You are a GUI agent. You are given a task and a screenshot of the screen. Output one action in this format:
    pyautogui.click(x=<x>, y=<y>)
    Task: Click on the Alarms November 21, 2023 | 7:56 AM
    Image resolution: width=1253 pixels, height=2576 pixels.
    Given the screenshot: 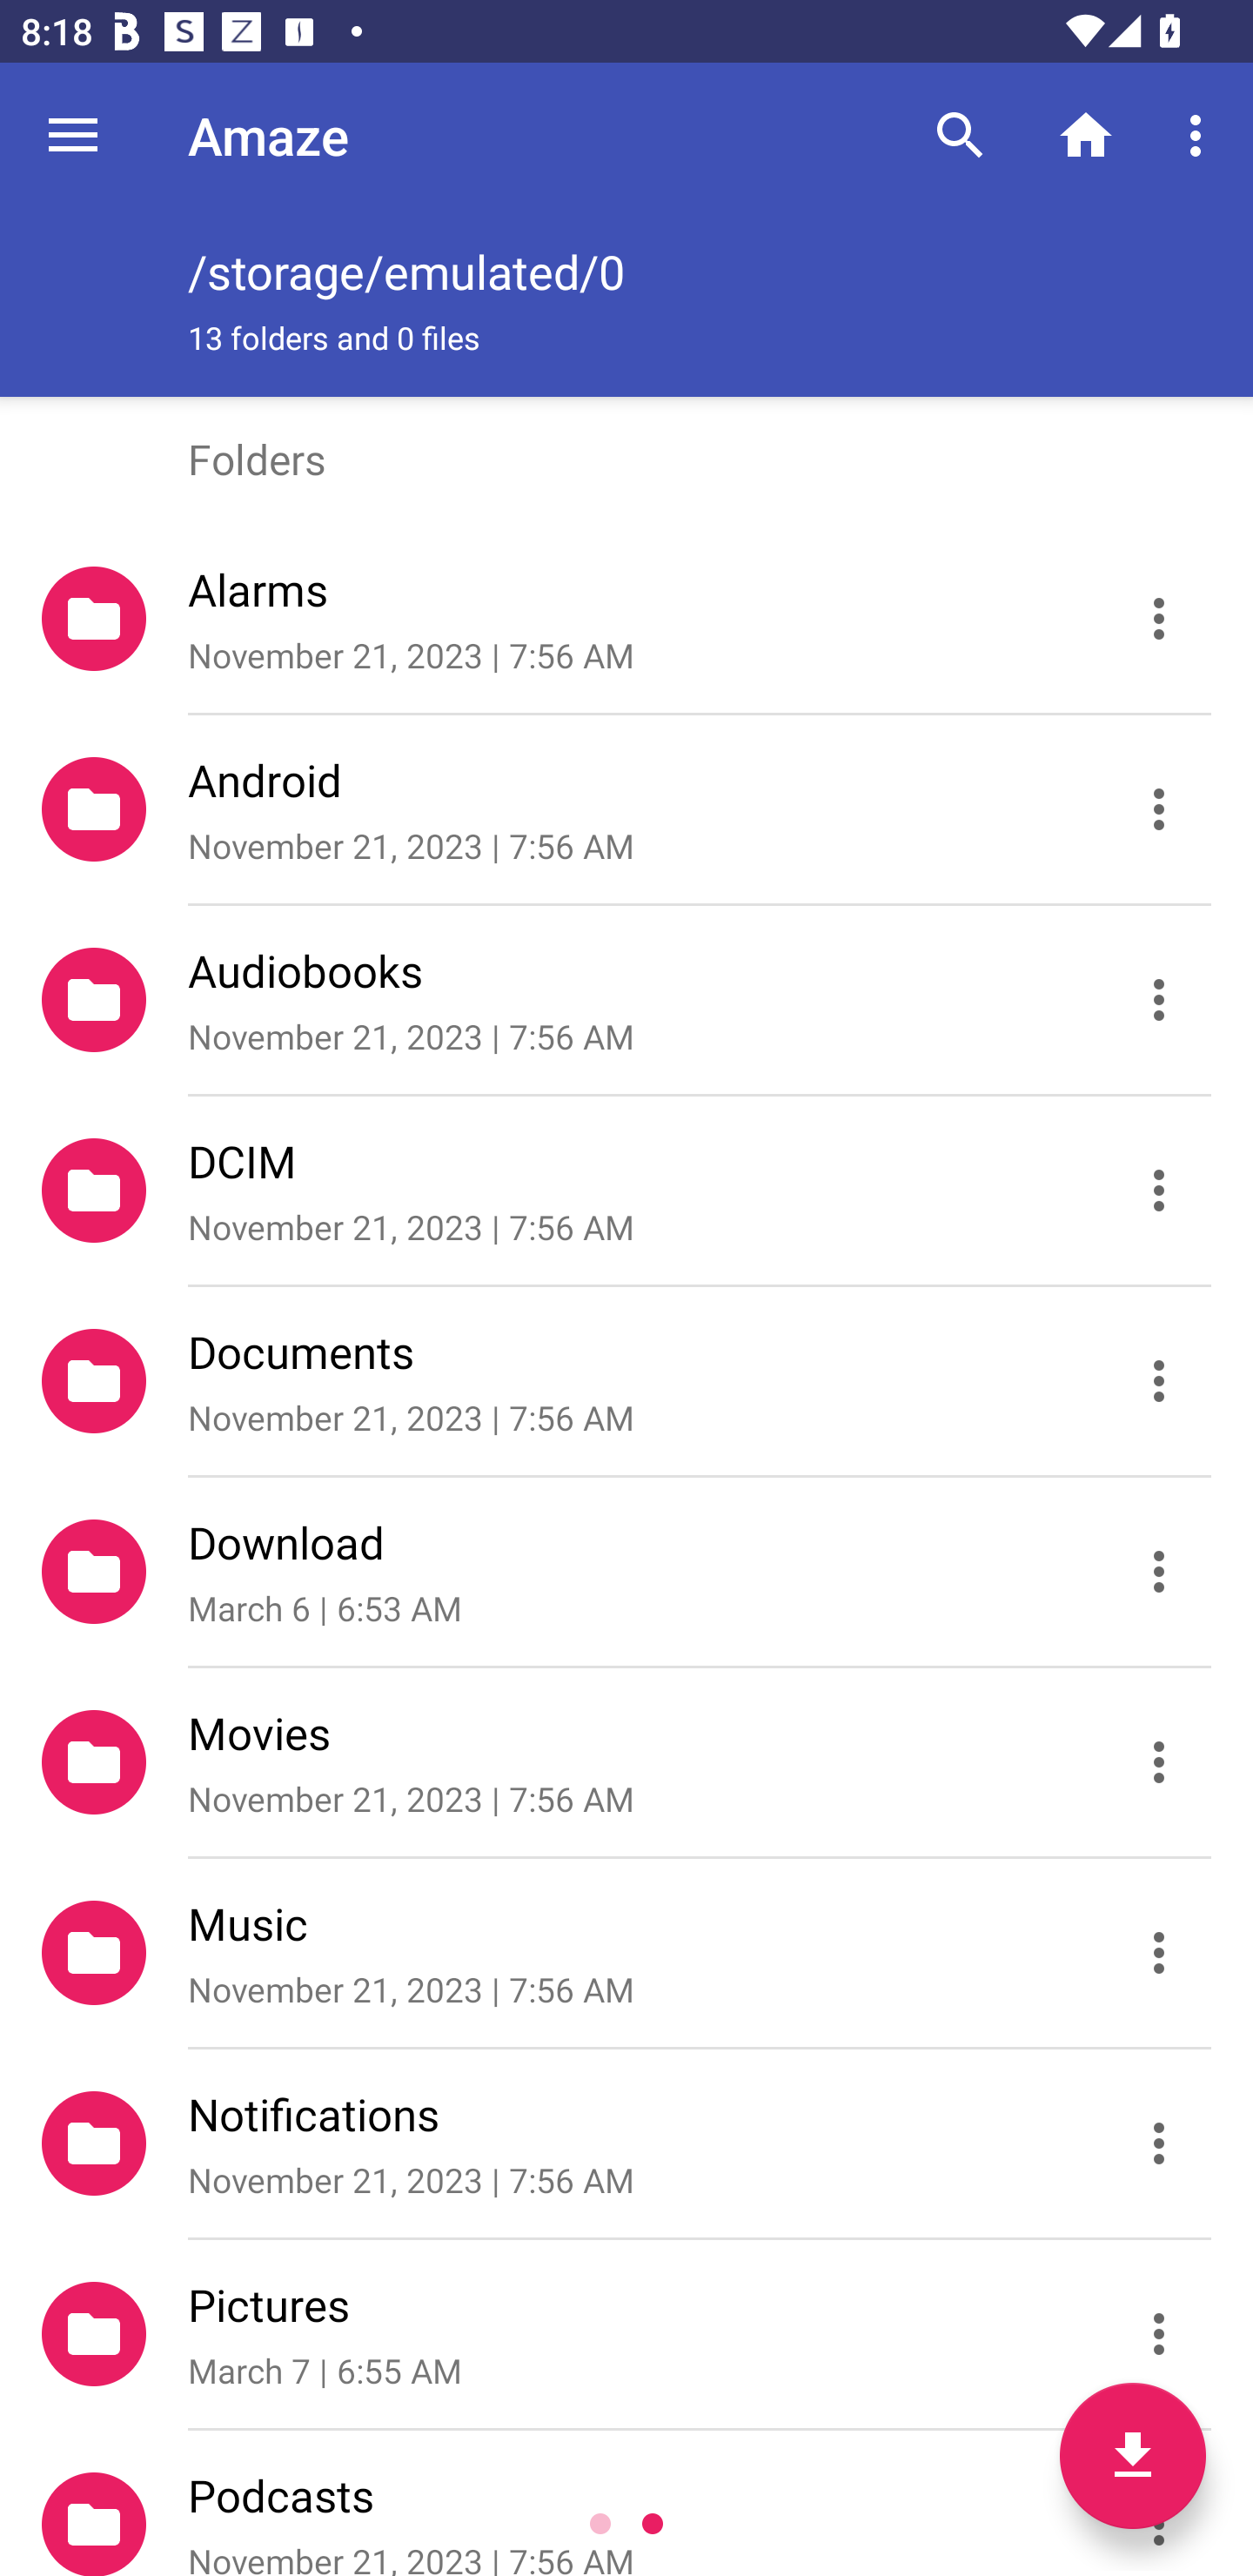 What is the action you would take?
    pyautogui.click(x=626, y=619)
    